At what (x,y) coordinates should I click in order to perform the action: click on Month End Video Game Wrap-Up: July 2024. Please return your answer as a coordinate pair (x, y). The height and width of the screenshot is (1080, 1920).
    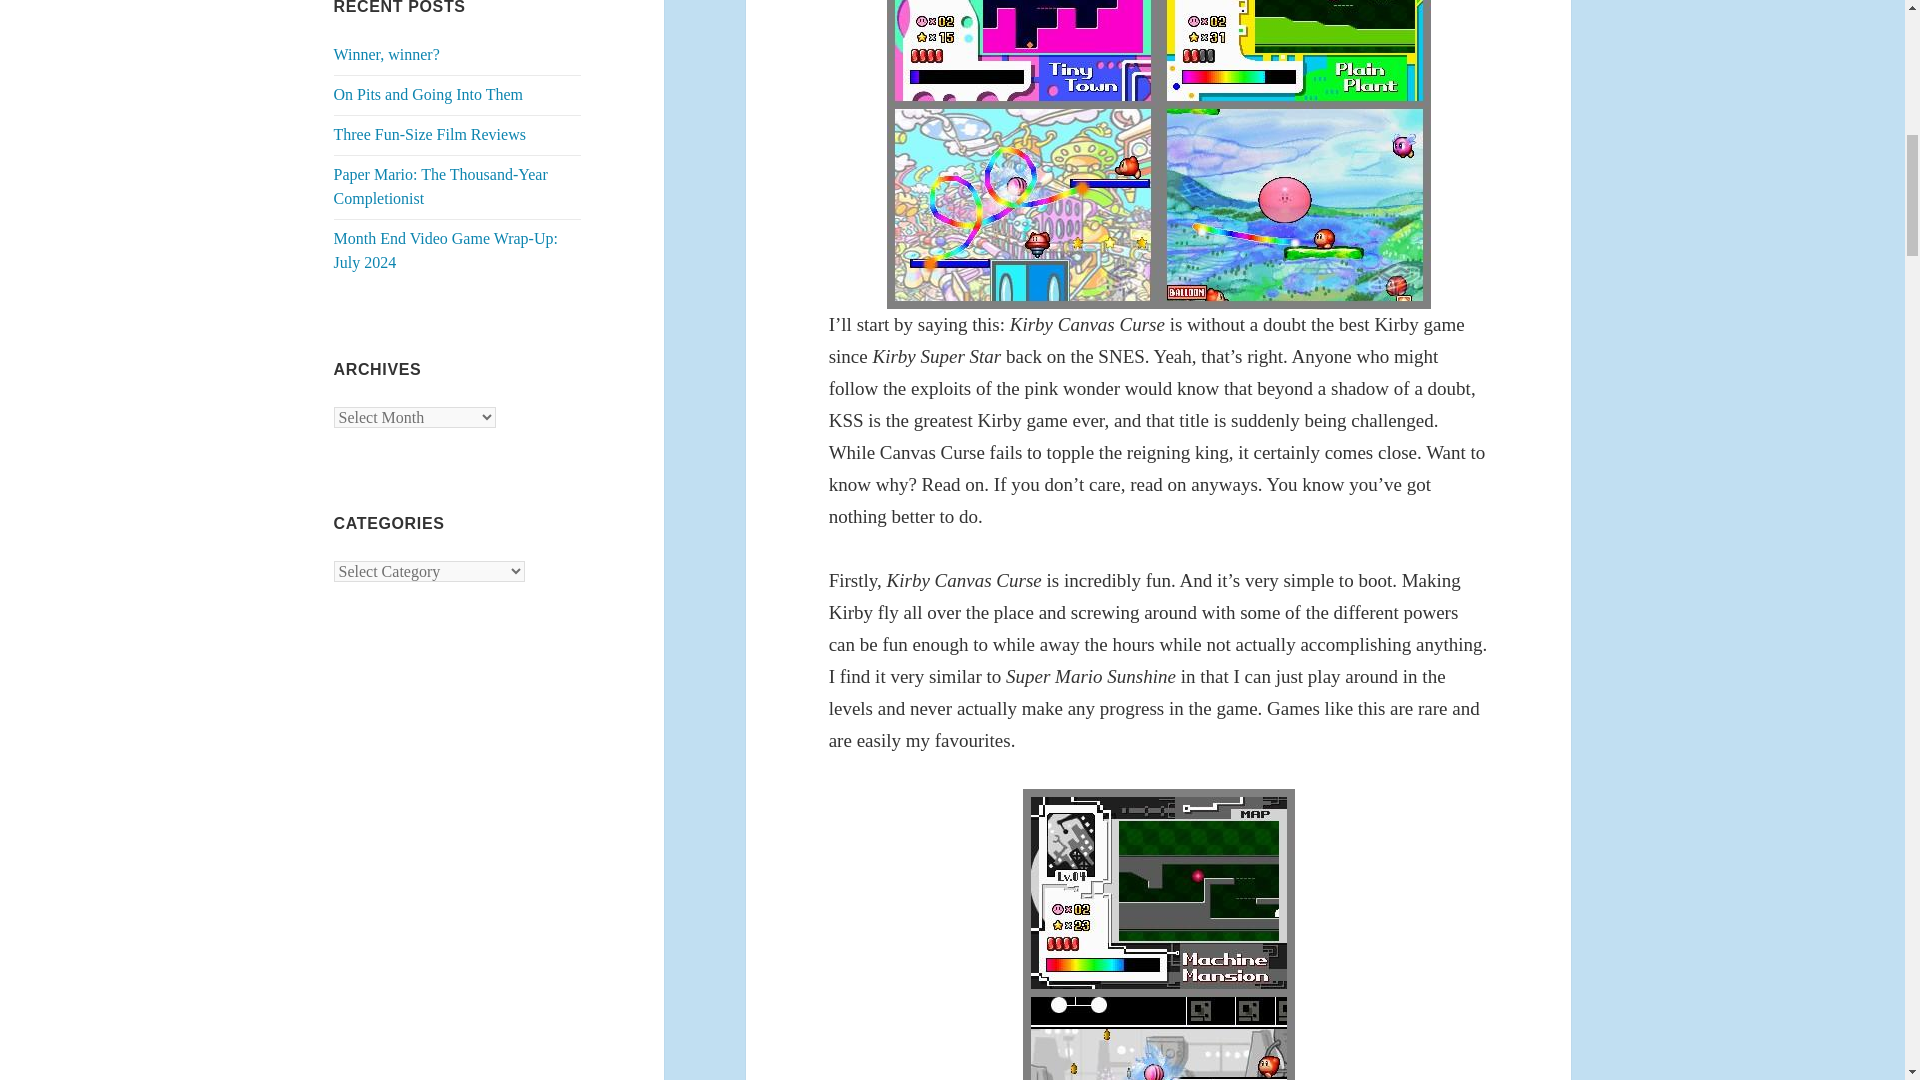
    Looking at the image, I should click on (446, 250).